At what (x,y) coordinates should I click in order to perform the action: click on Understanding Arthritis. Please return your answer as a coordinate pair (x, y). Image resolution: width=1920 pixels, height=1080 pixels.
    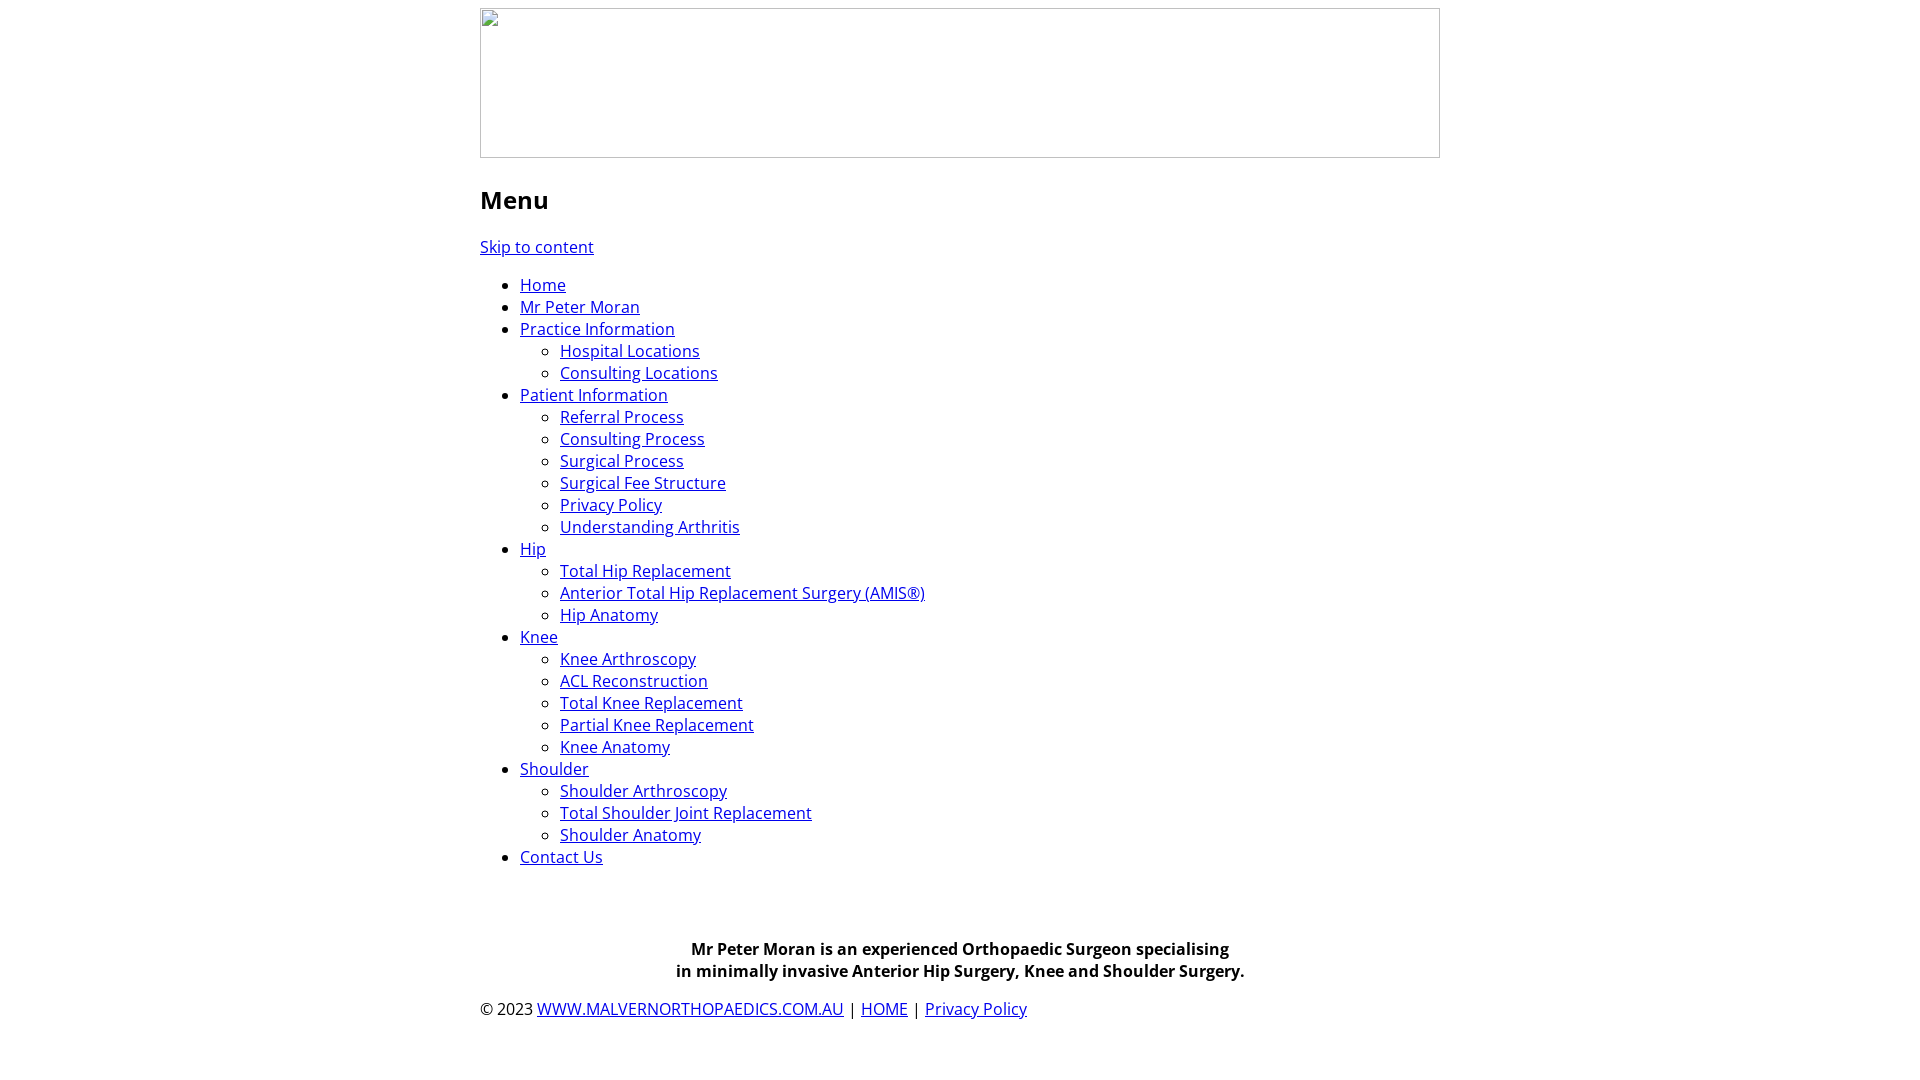
    Looking at the image, I should click on (650, 527).